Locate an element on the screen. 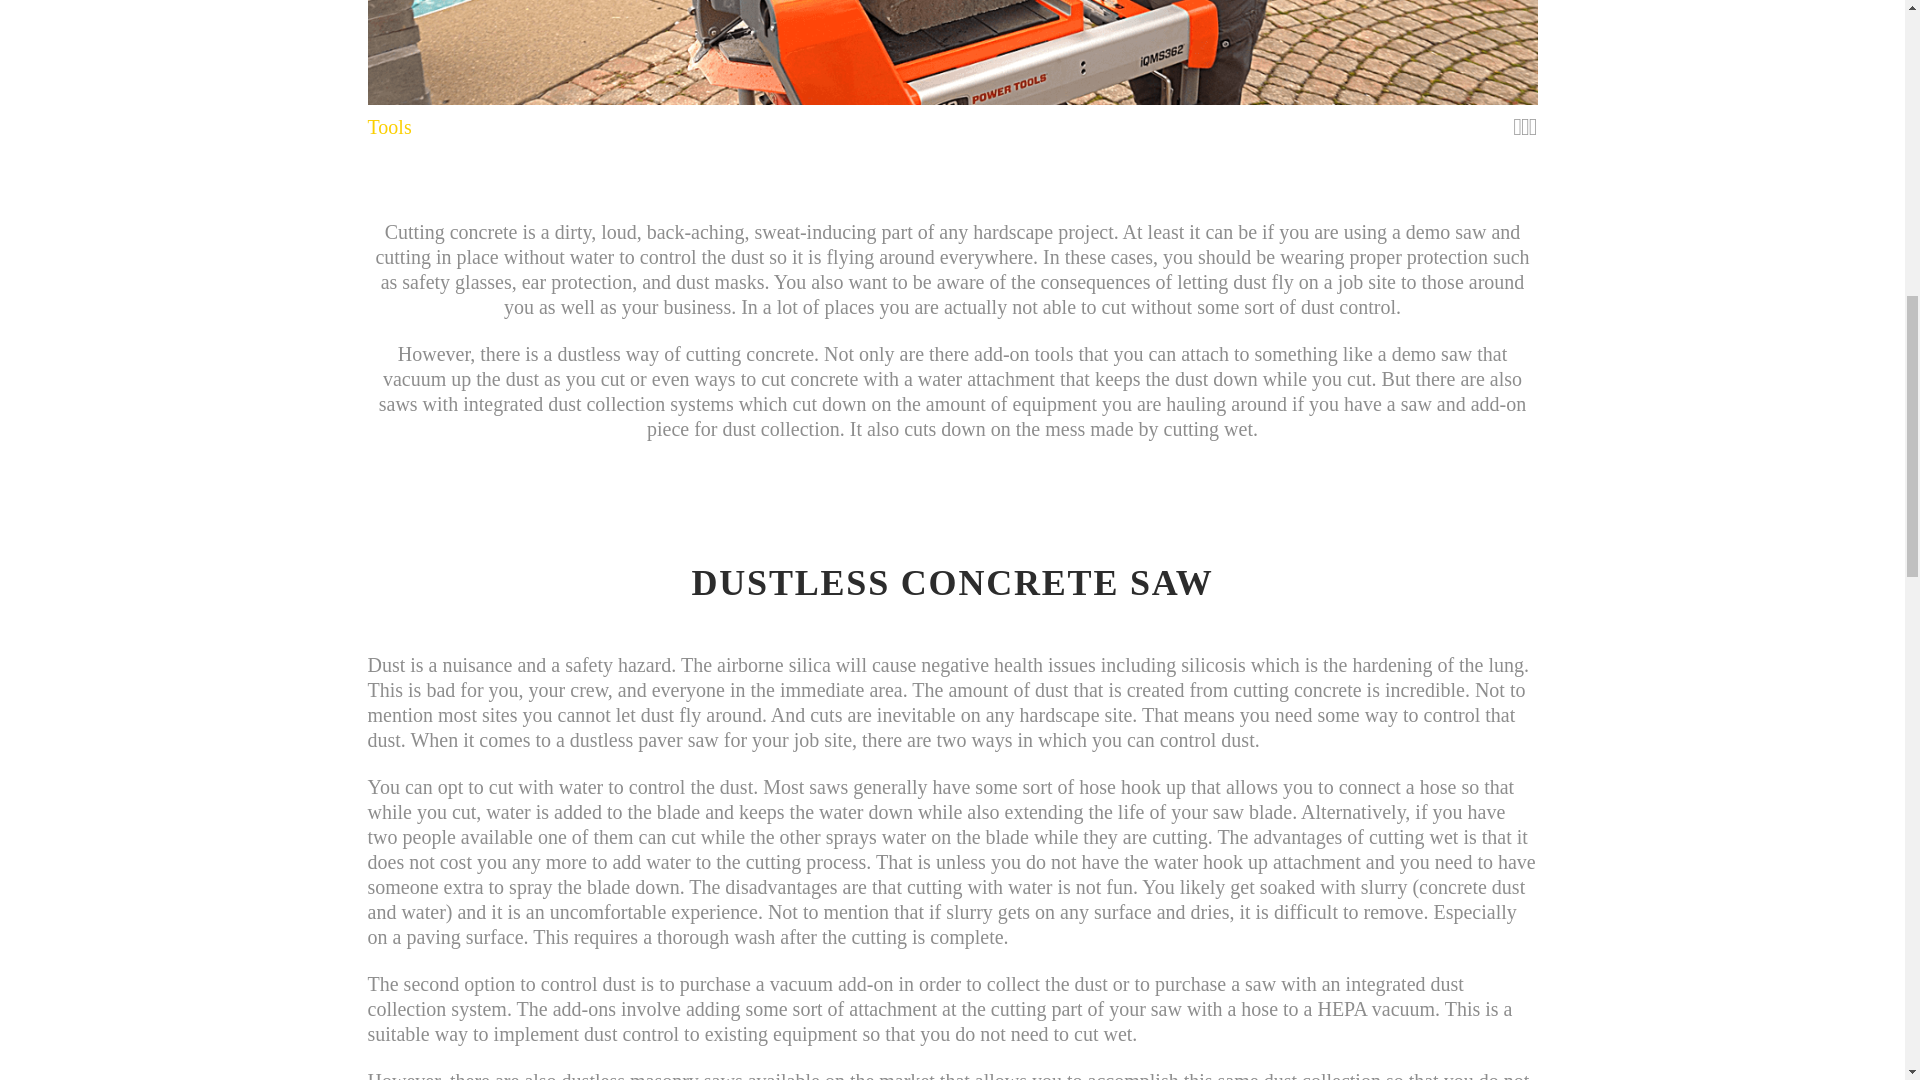 The width and height of the screenshot is (1920, 1080). View all posts in Tools is located at coordinates (390, 126).